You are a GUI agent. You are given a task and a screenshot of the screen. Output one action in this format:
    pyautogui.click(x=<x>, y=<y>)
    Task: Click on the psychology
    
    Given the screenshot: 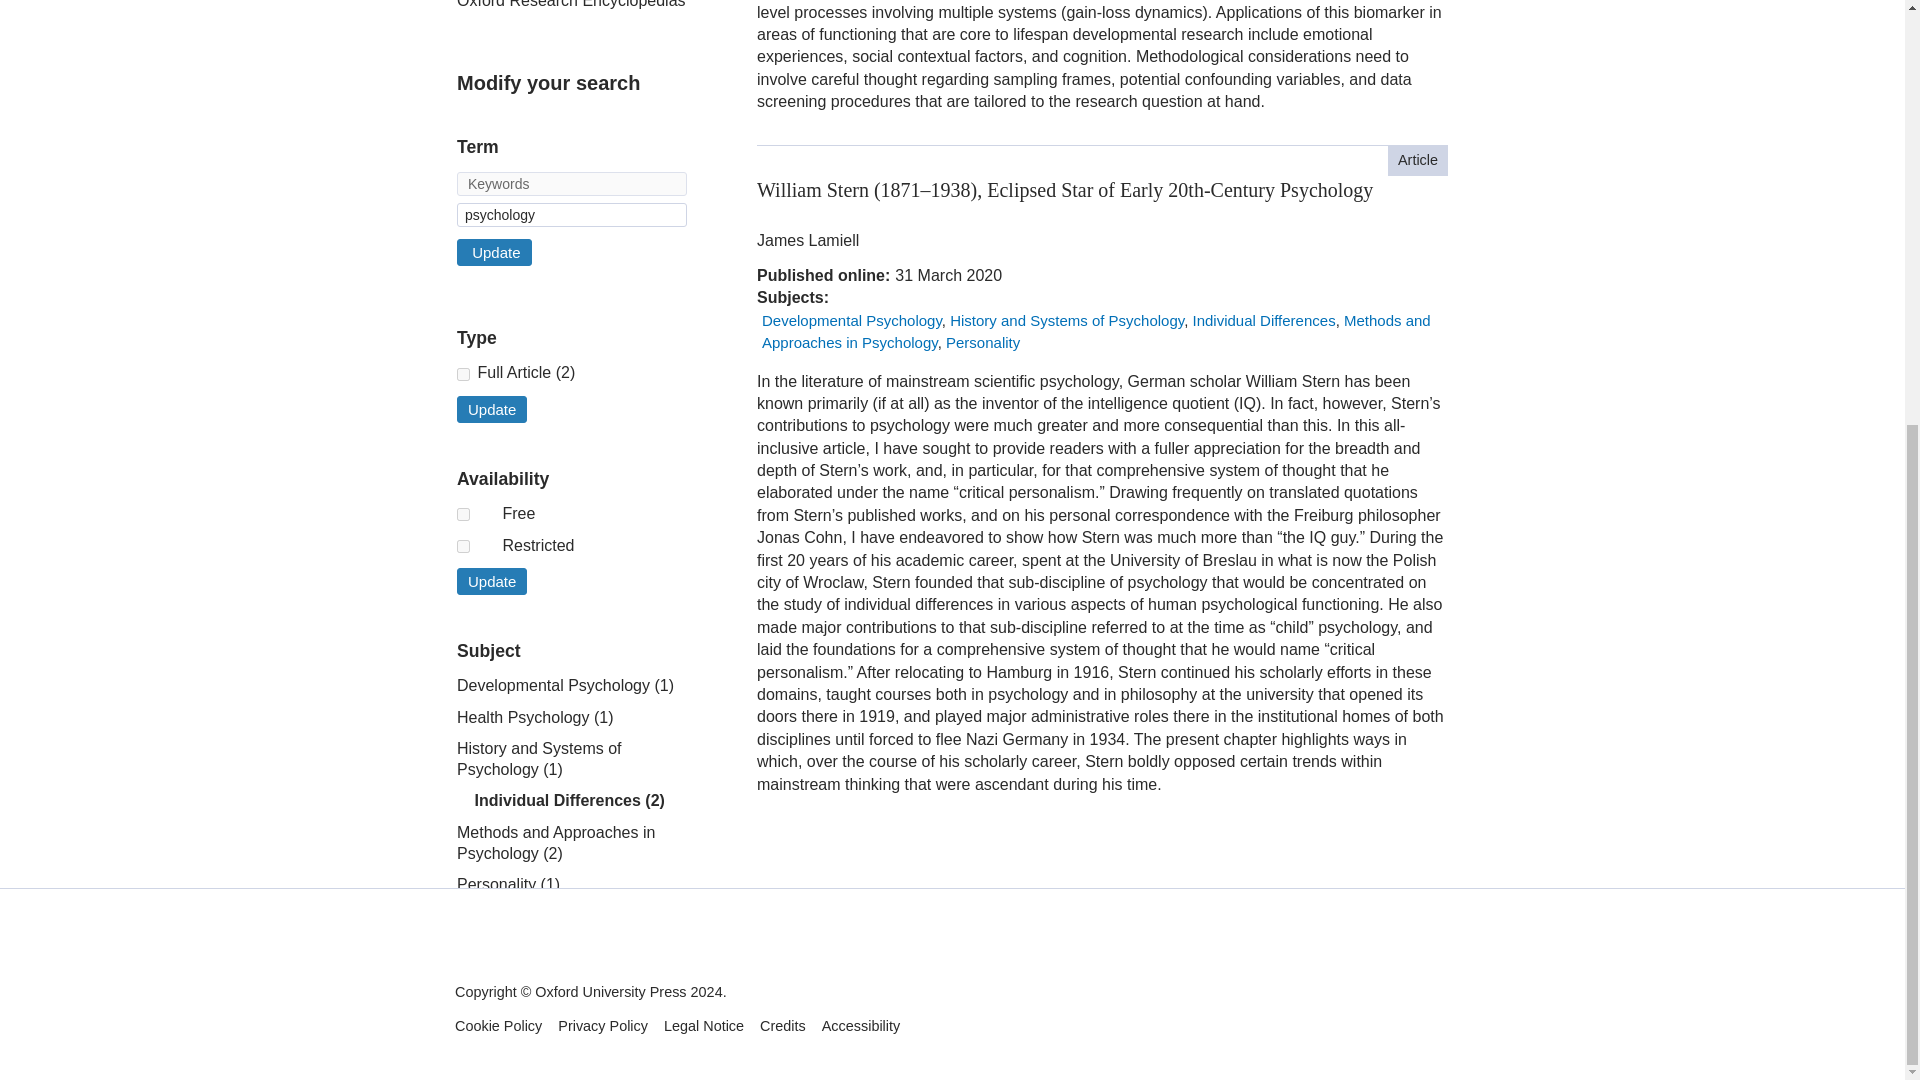 What is the action you would take?
    pyautogui.click(x=572, y=214)
    